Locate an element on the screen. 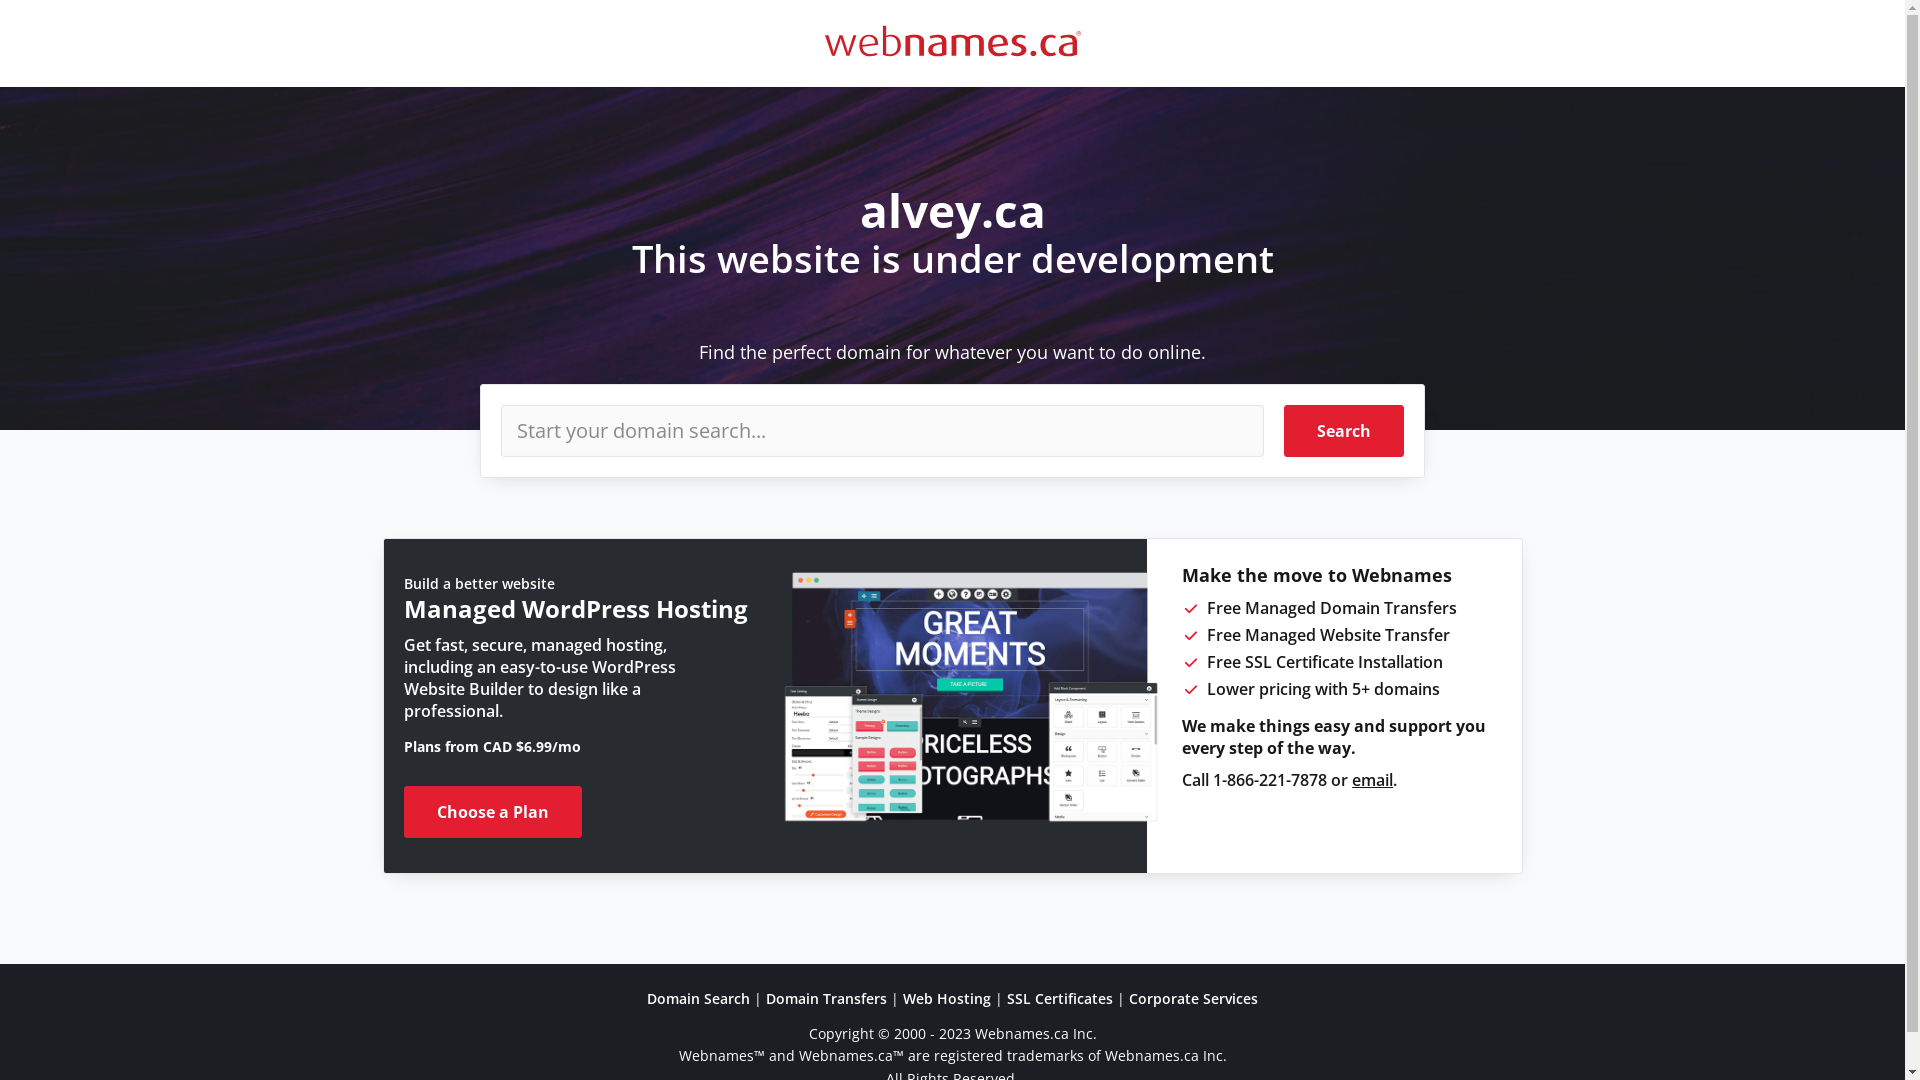  email is located at coordinates (1372, 780).